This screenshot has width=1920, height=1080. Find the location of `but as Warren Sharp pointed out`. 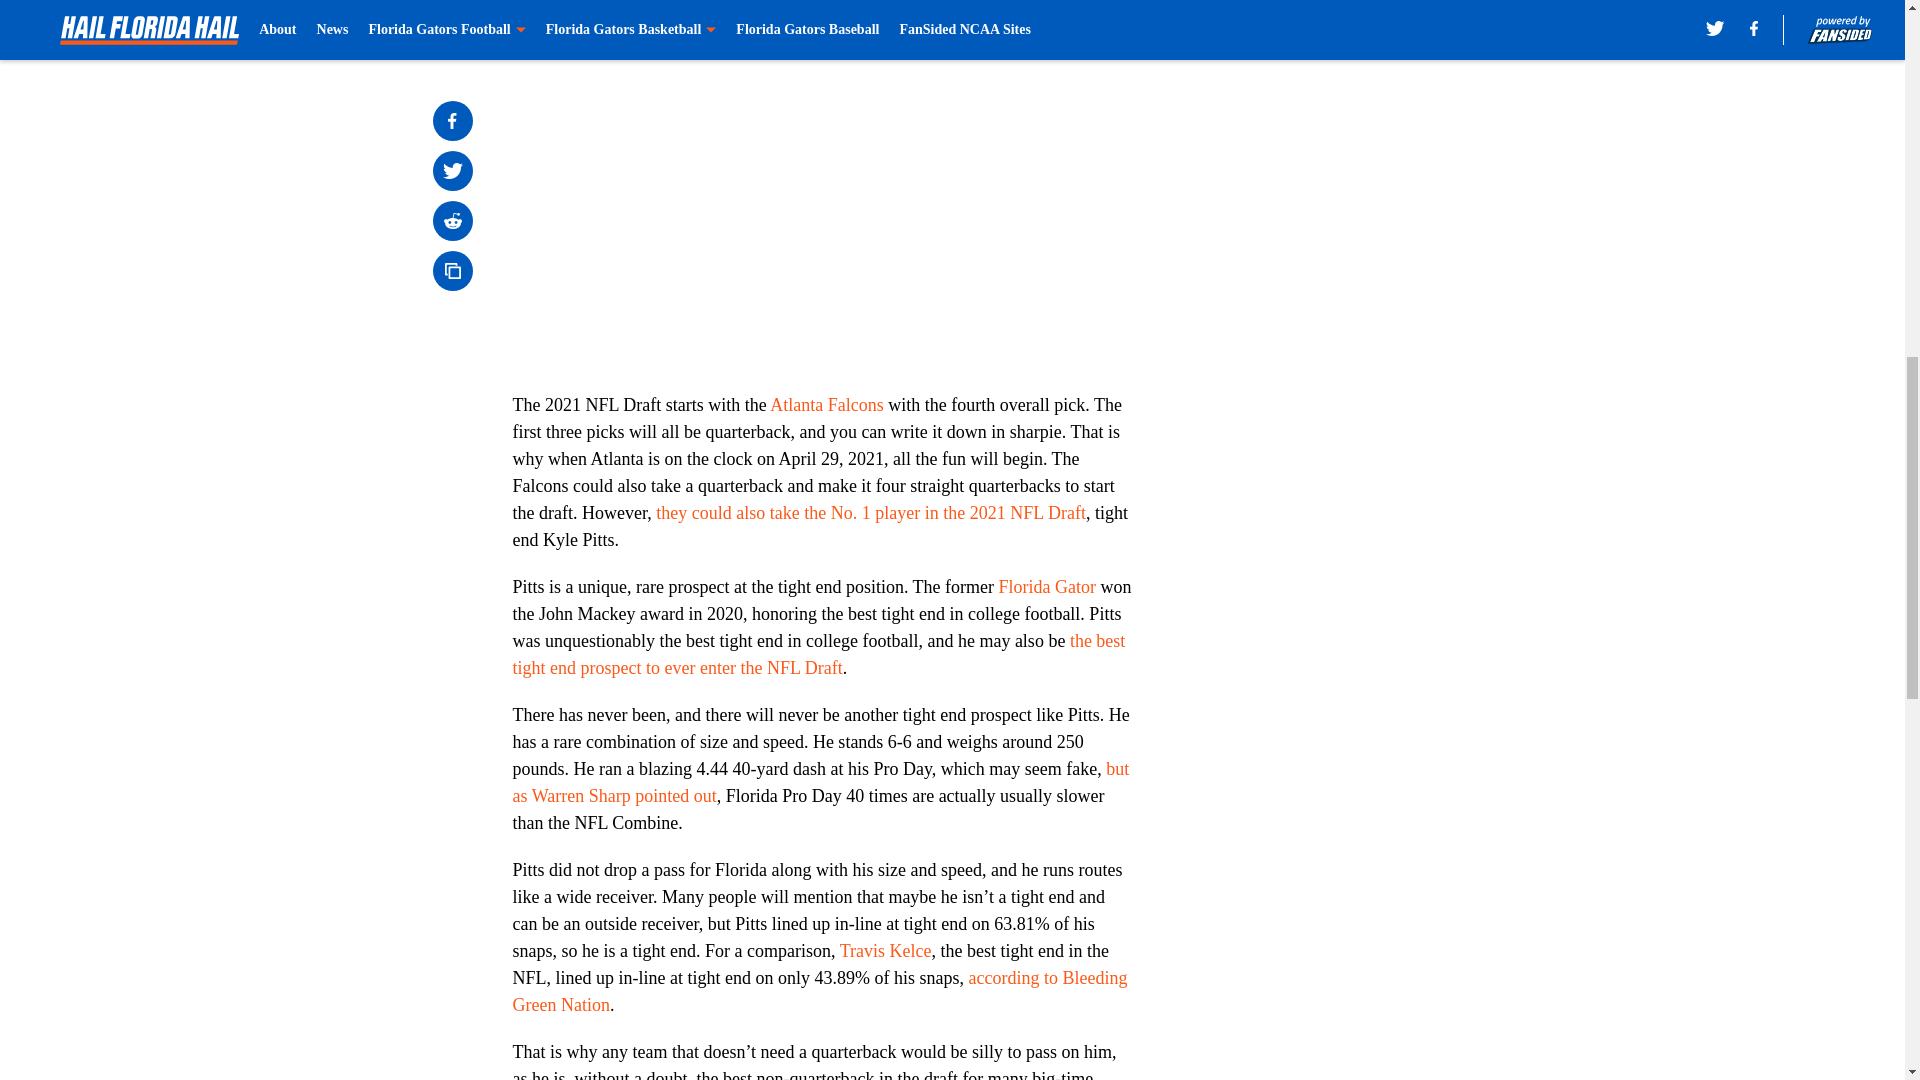

but as Warren Sharp pointed out is located at coordinates (820, 782).